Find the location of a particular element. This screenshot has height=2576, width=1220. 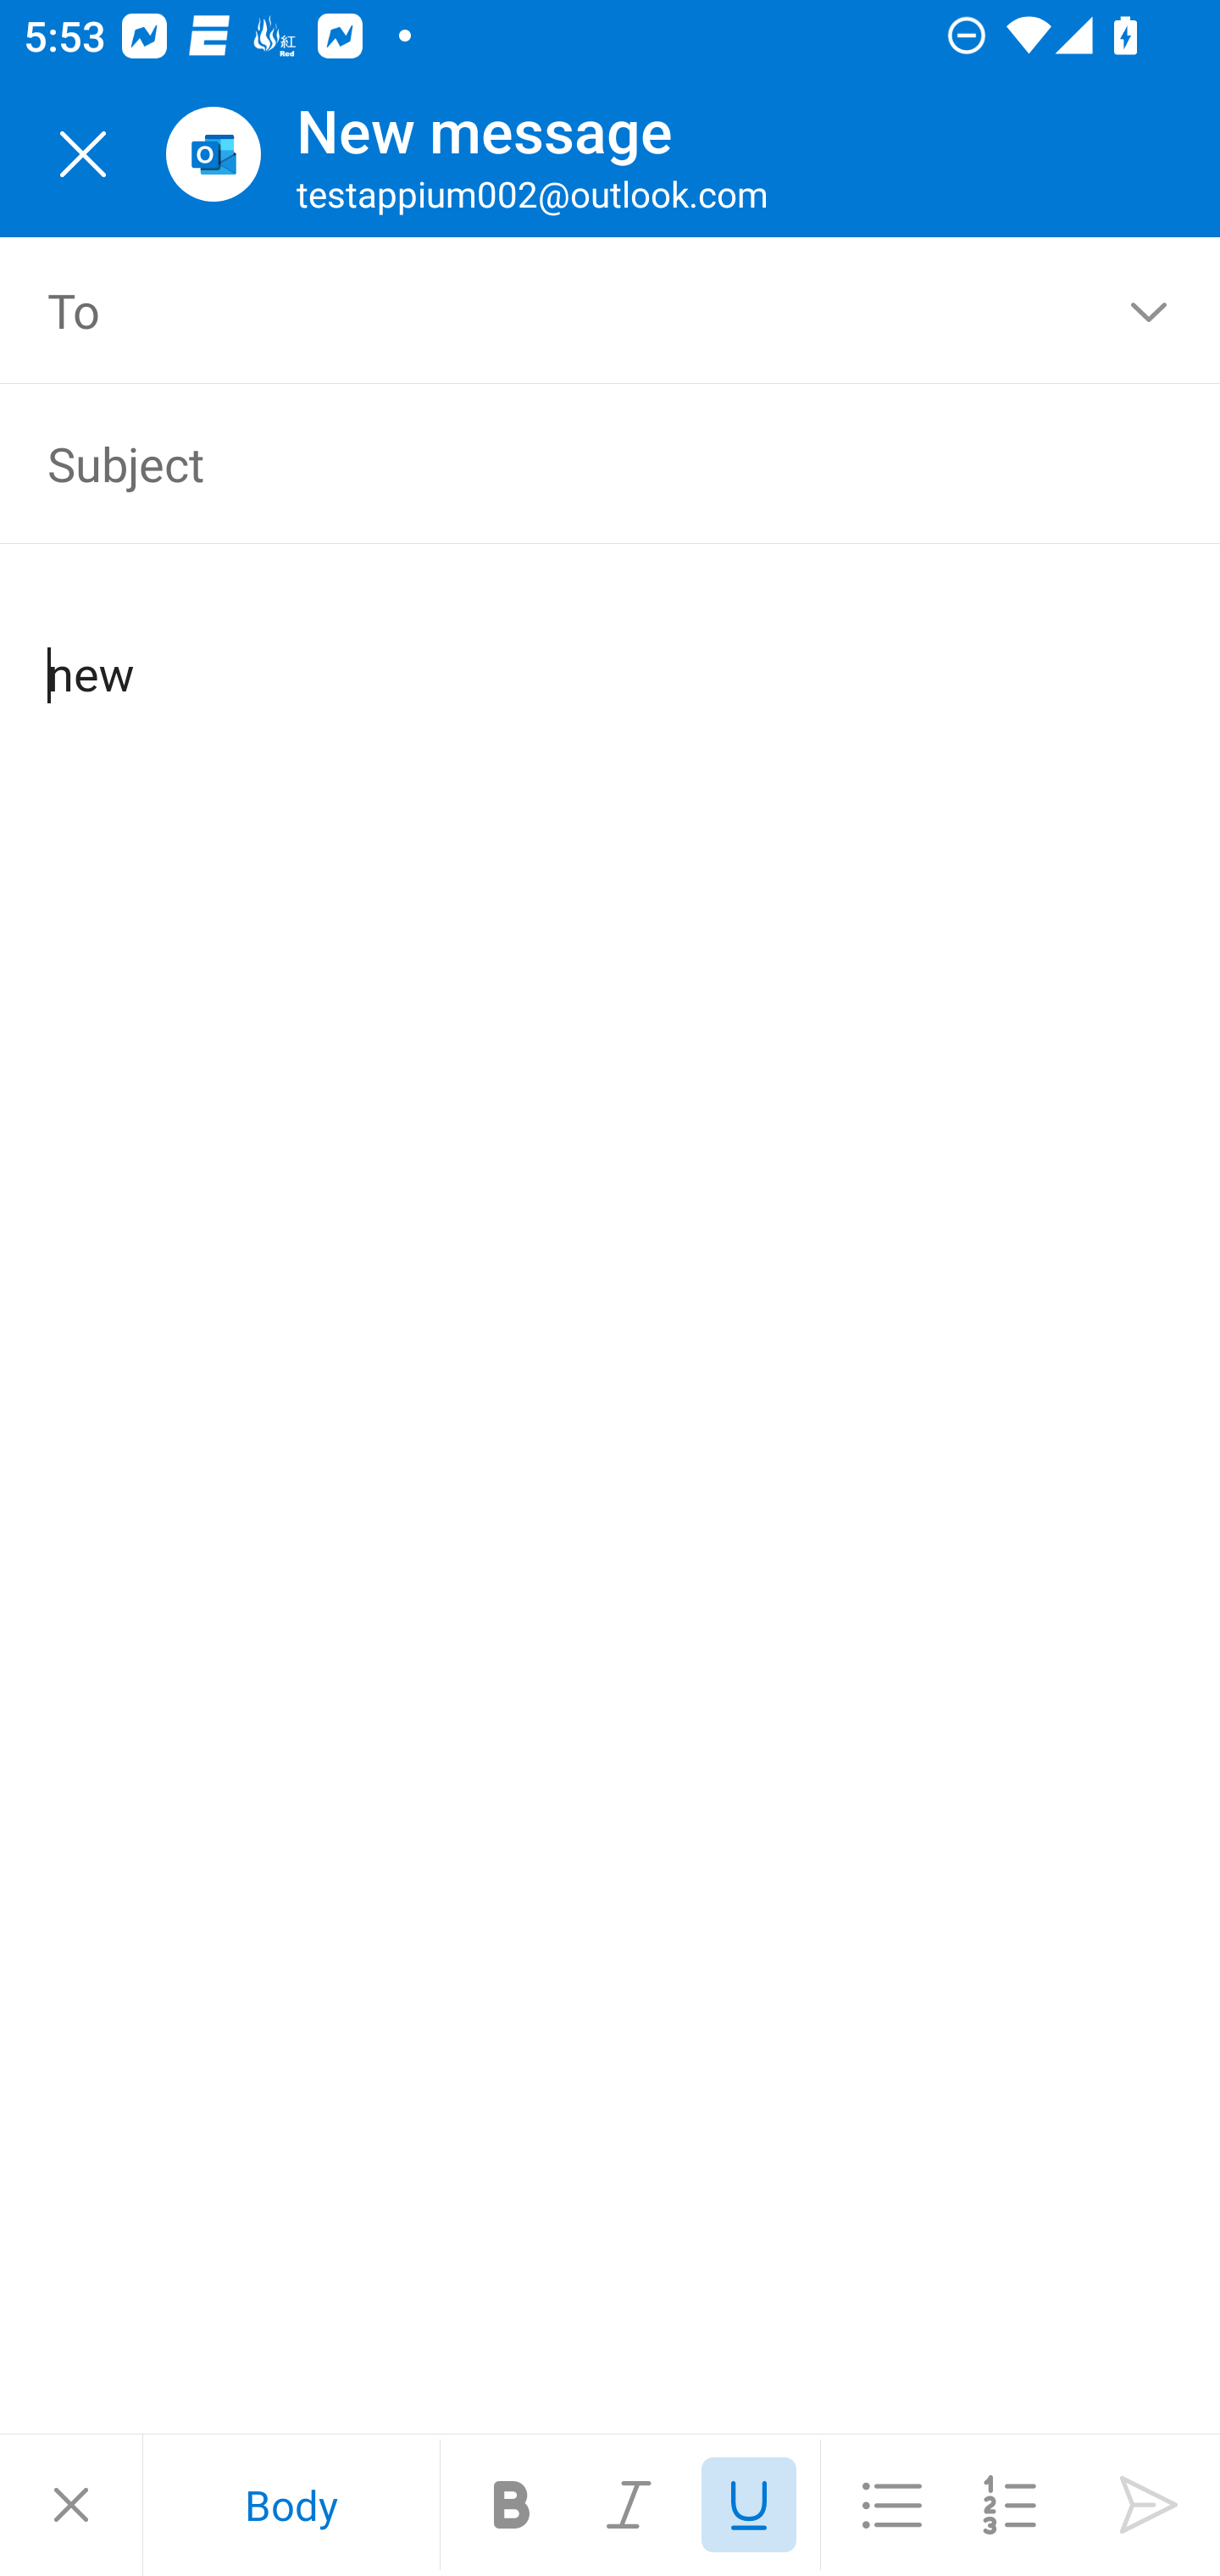

Bold is located at coordinates (512, 2505).